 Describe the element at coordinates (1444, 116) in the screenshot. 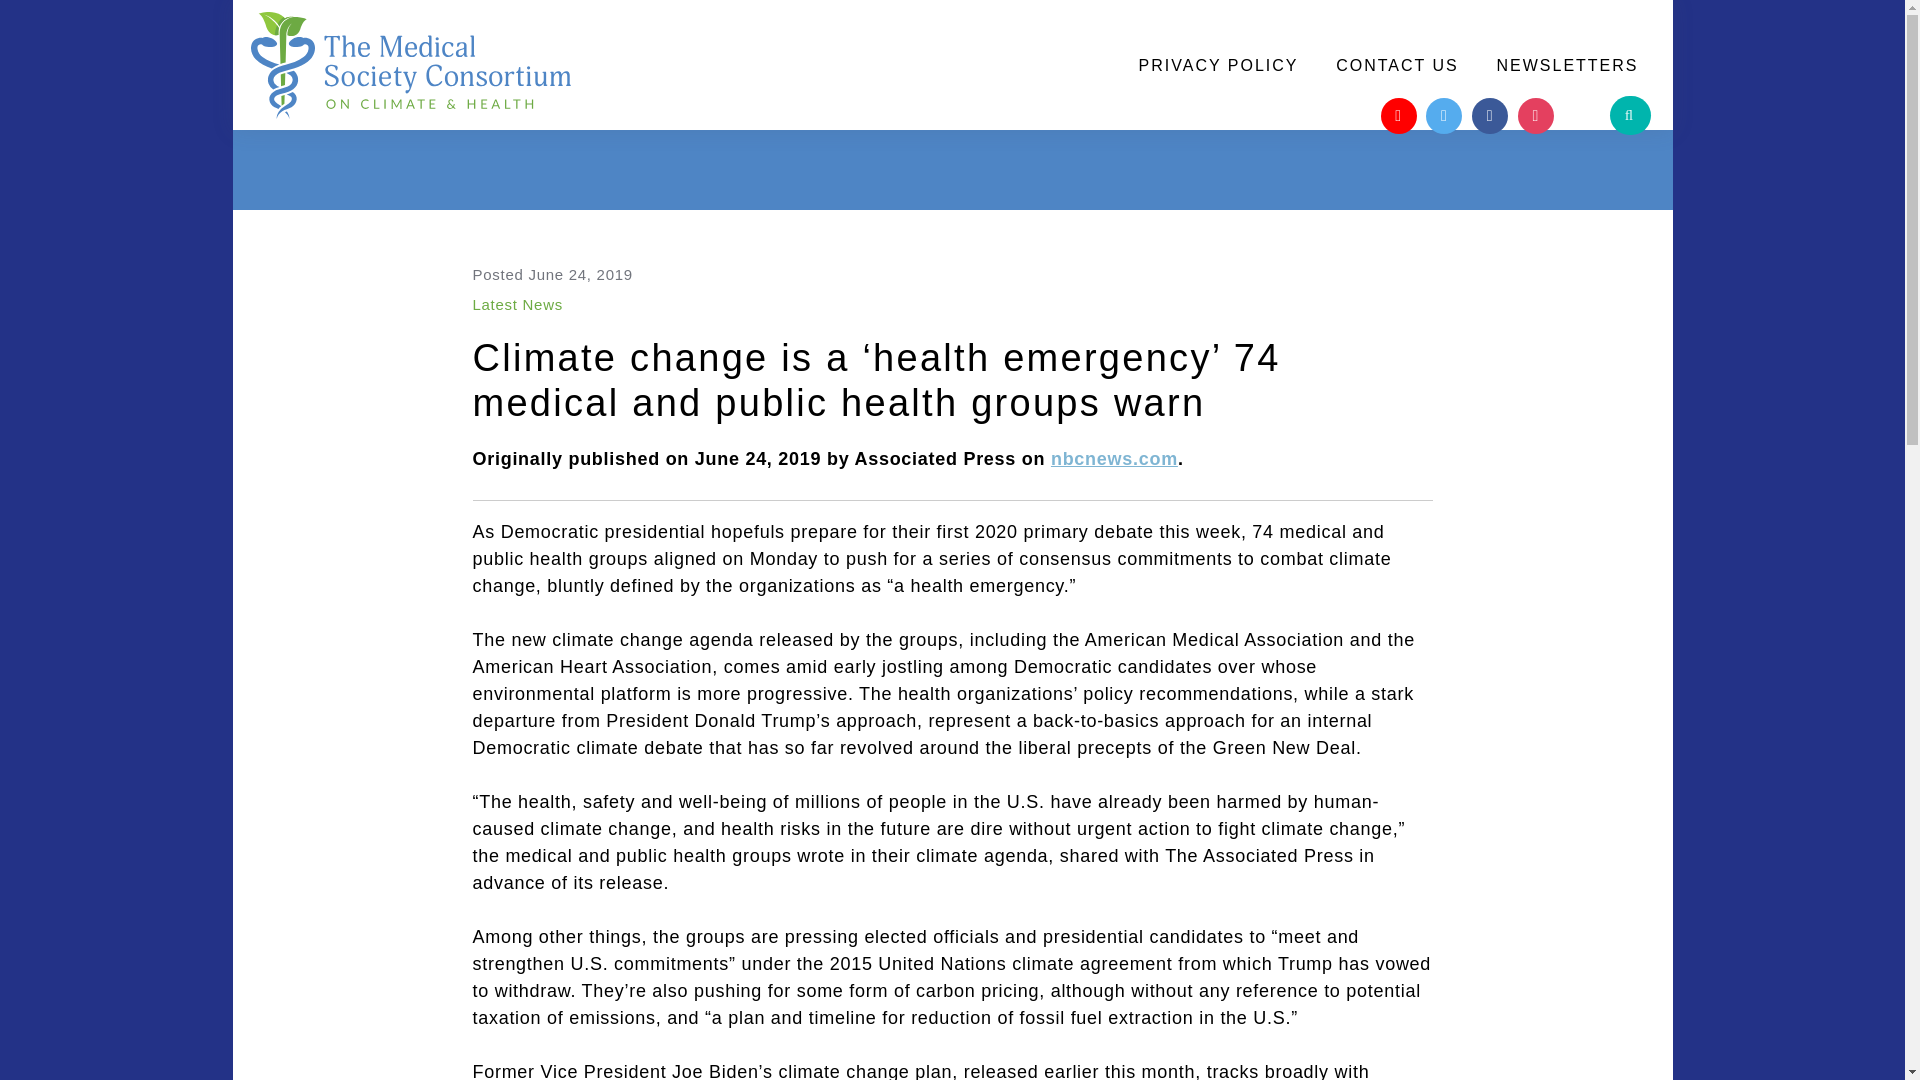

I see `Follow us on Twitter` at that location.